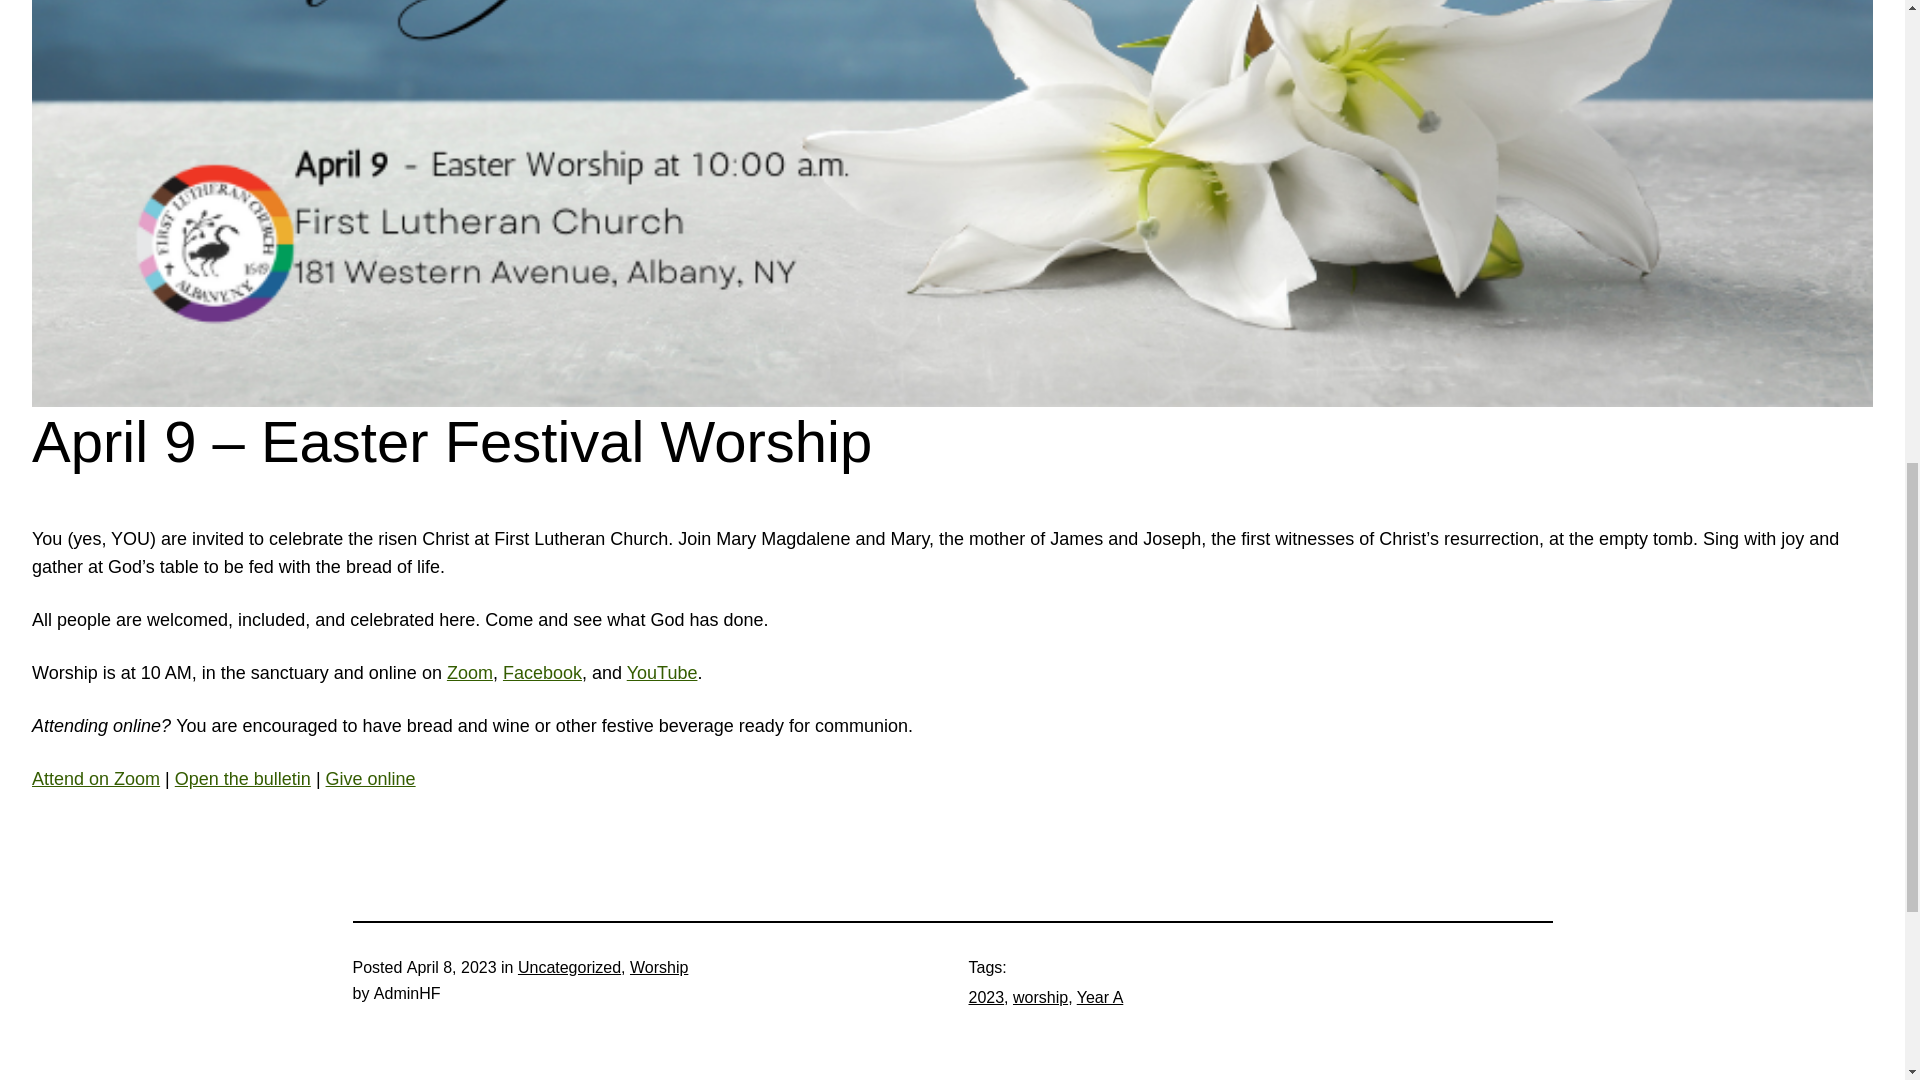  Describe the element at coordinates (96, 778) in the screenshot. I see `Attend on Zoom` at that location.